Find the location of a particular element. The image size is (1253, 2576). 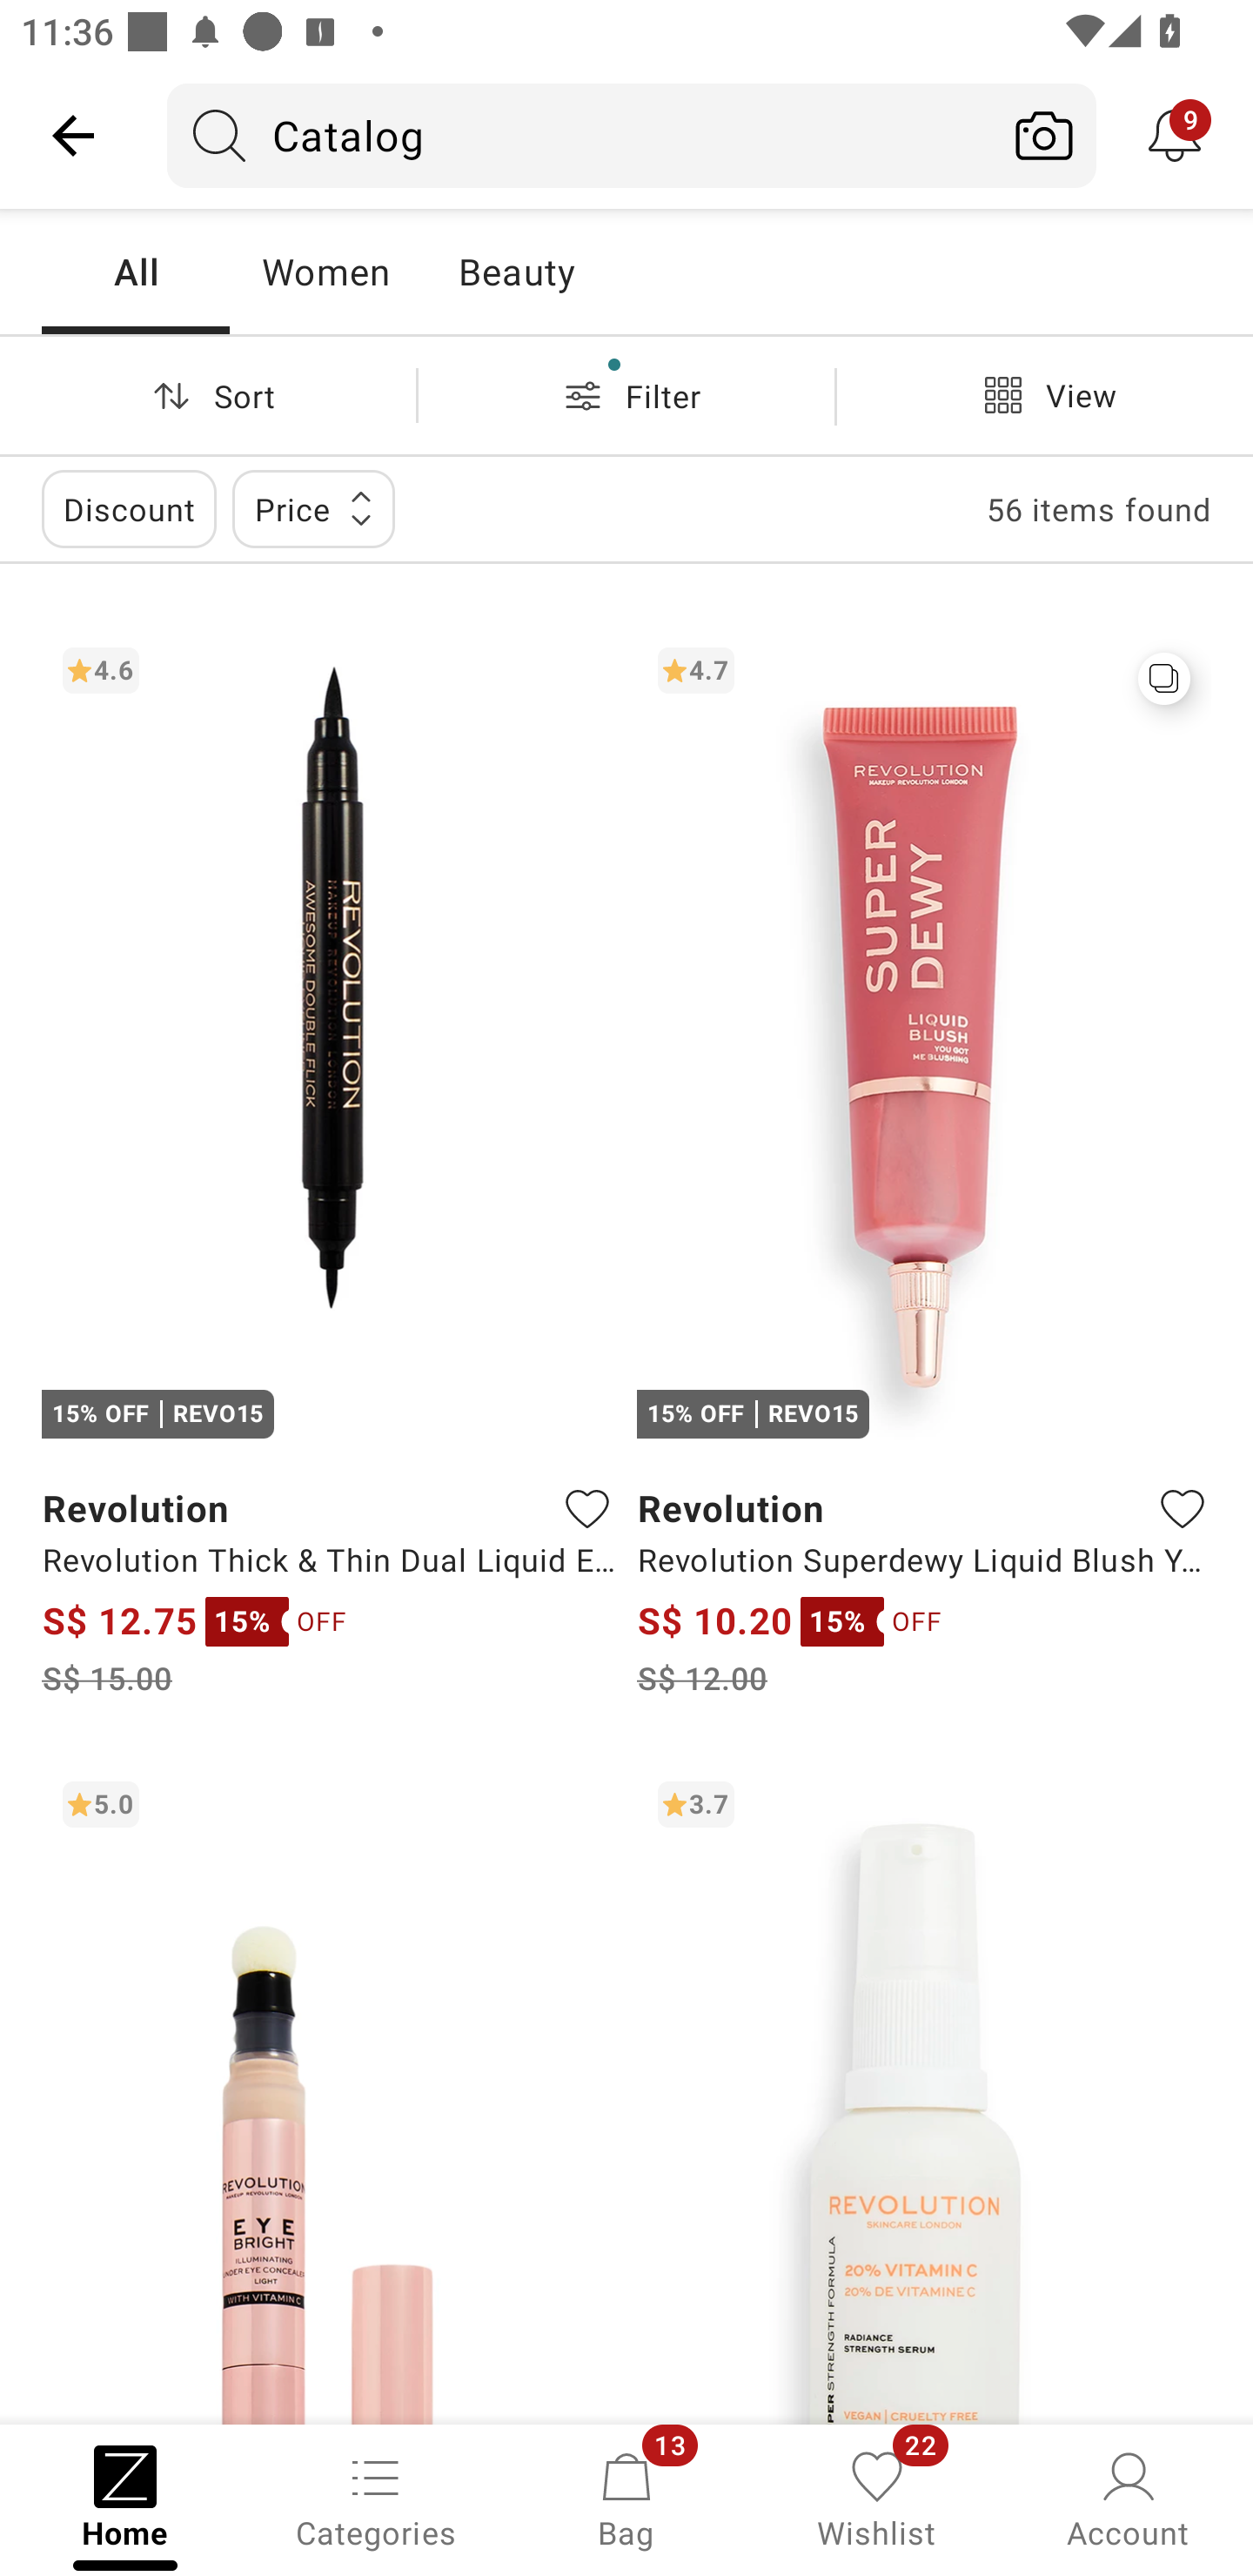

3.7 is located at coordinates (924, 2091).